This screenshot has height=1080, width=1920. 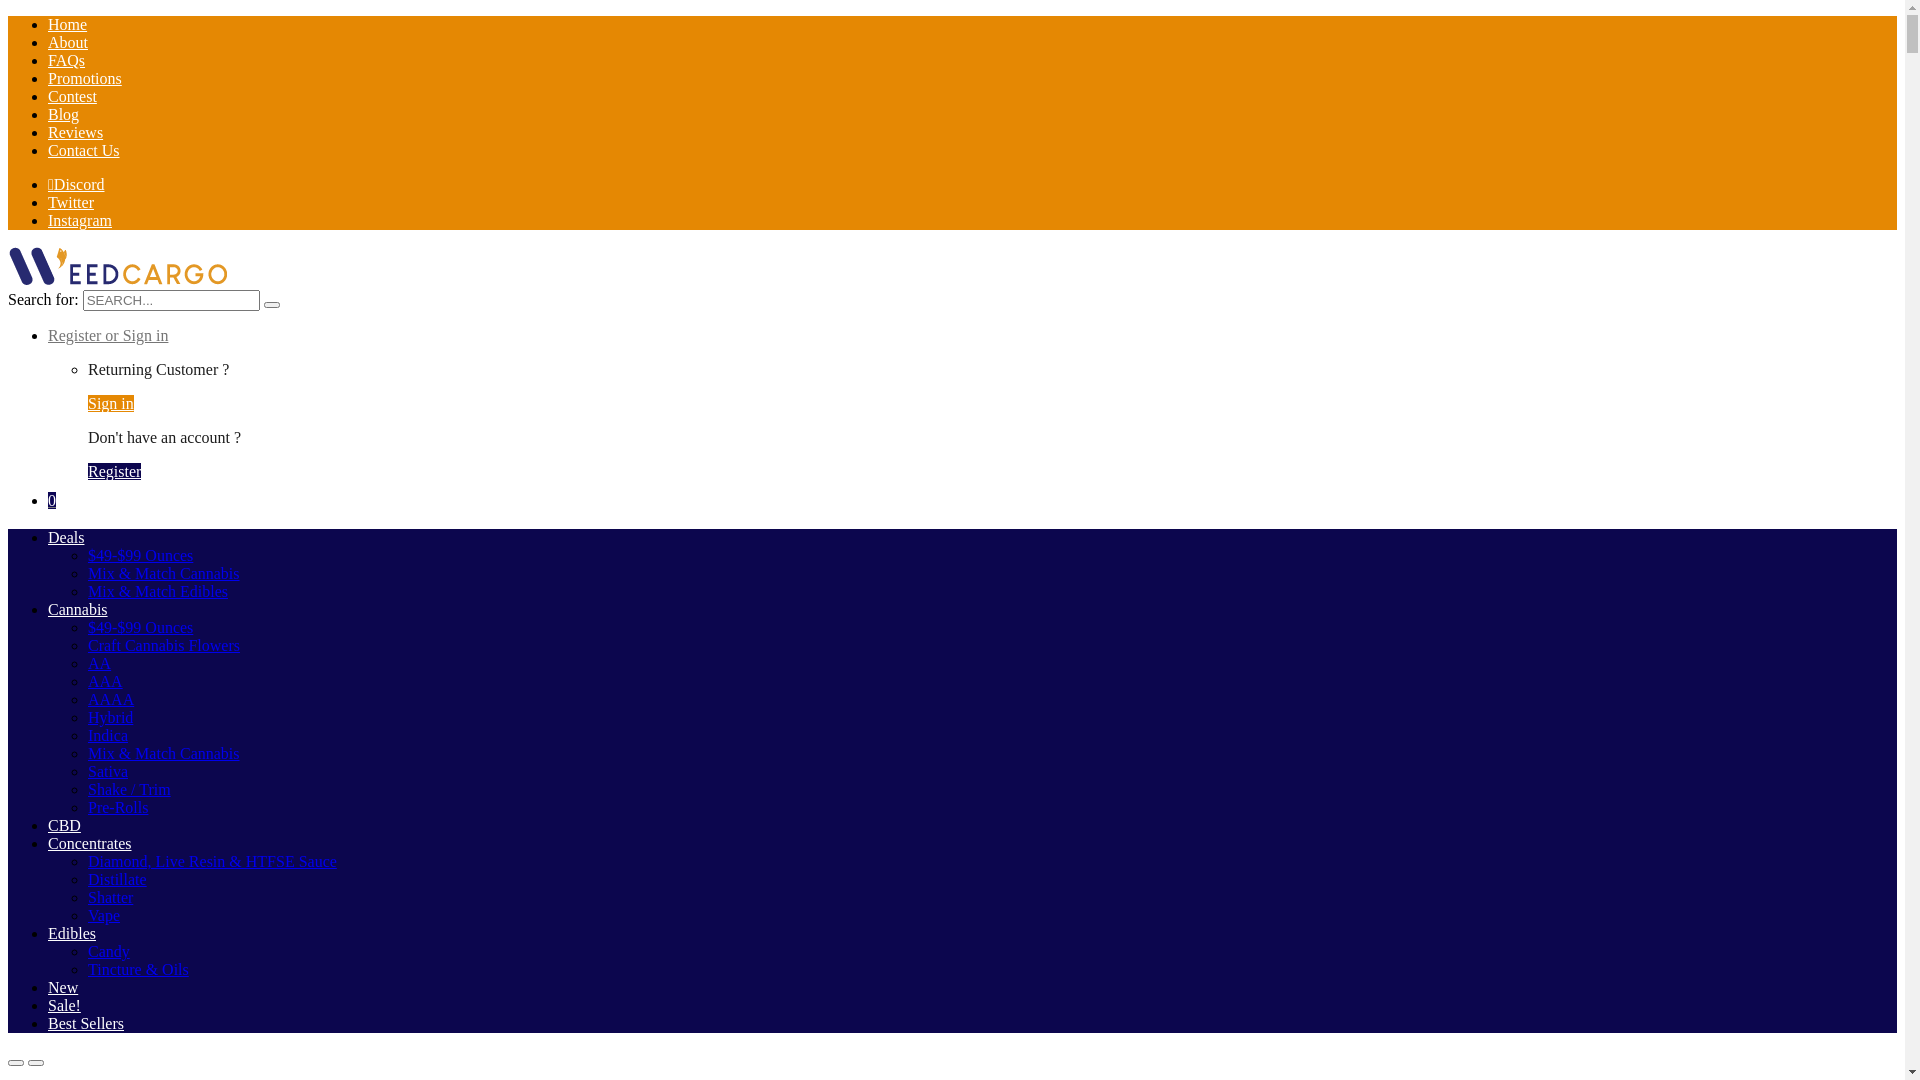 I want to click on Shake / Trim, so click(x=130, y=790).